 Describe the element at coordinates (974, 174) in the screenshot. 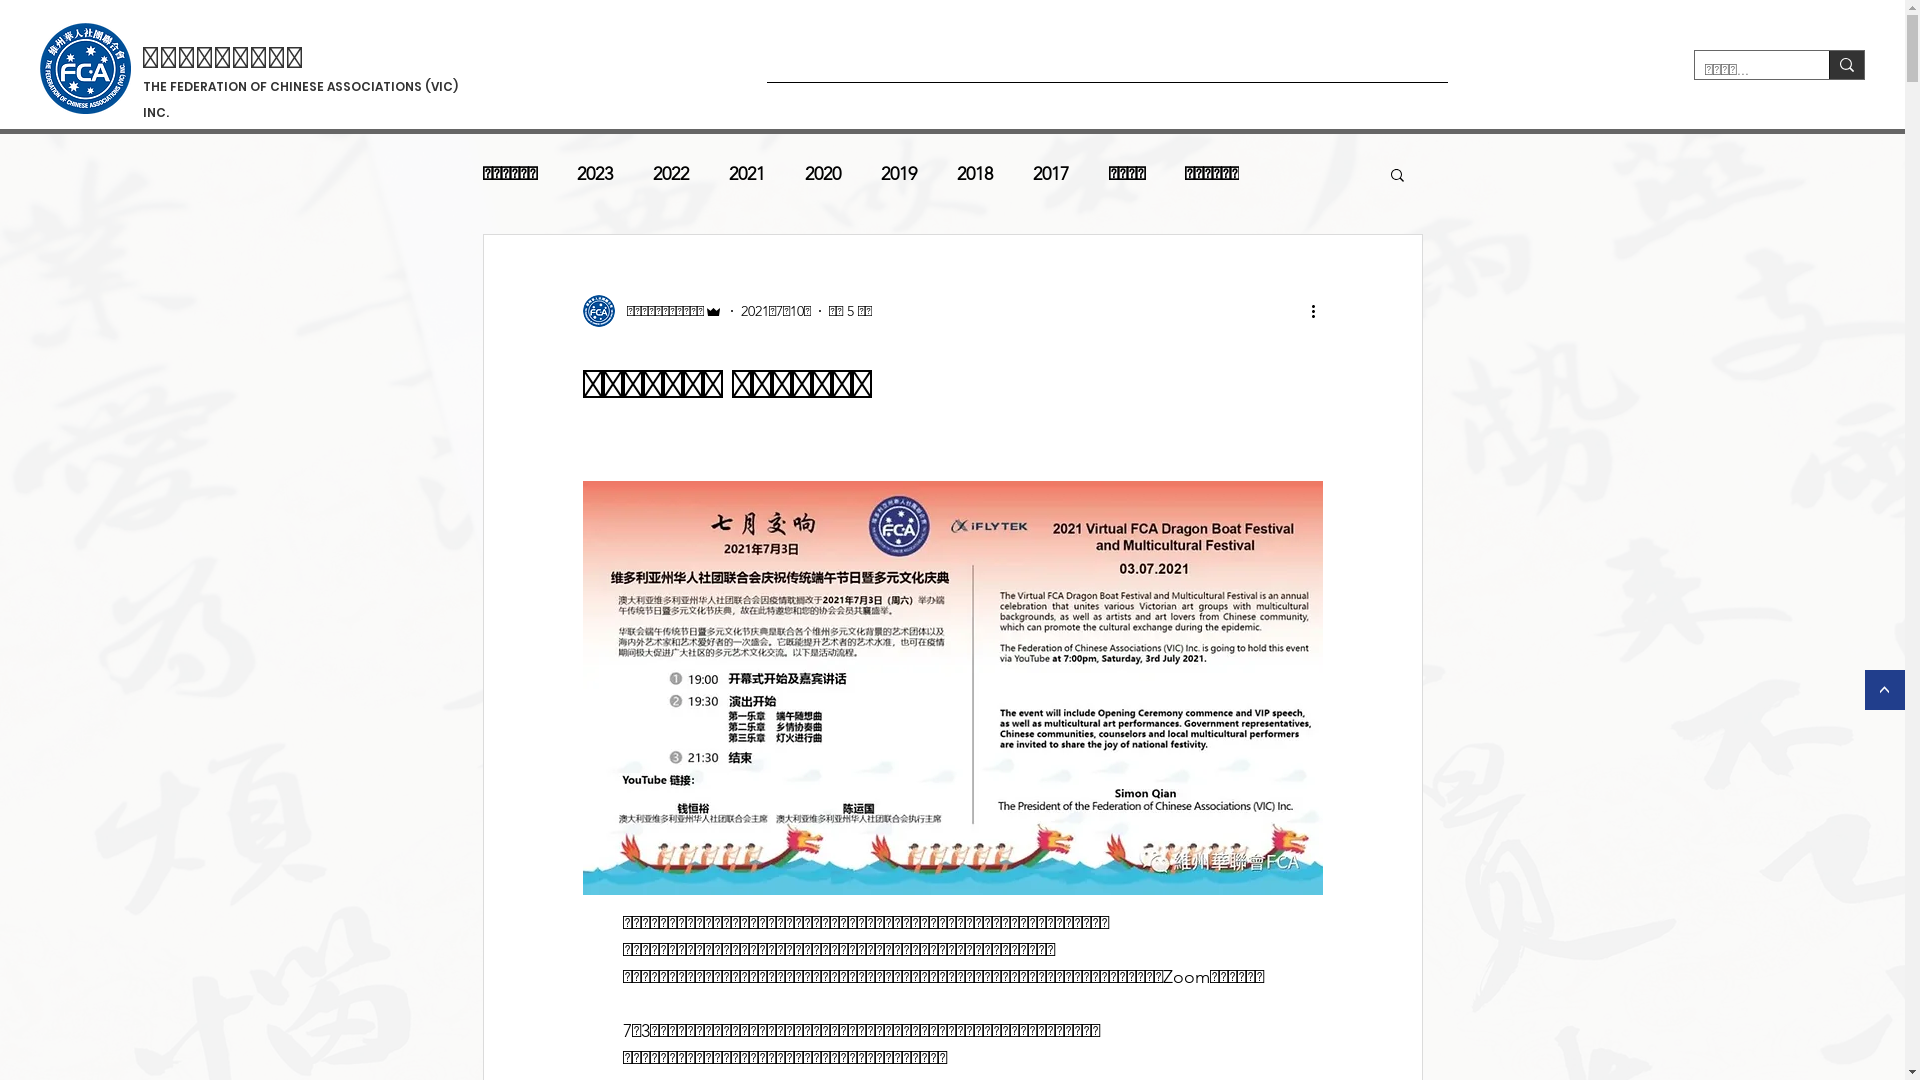

I see `2018` at that location.